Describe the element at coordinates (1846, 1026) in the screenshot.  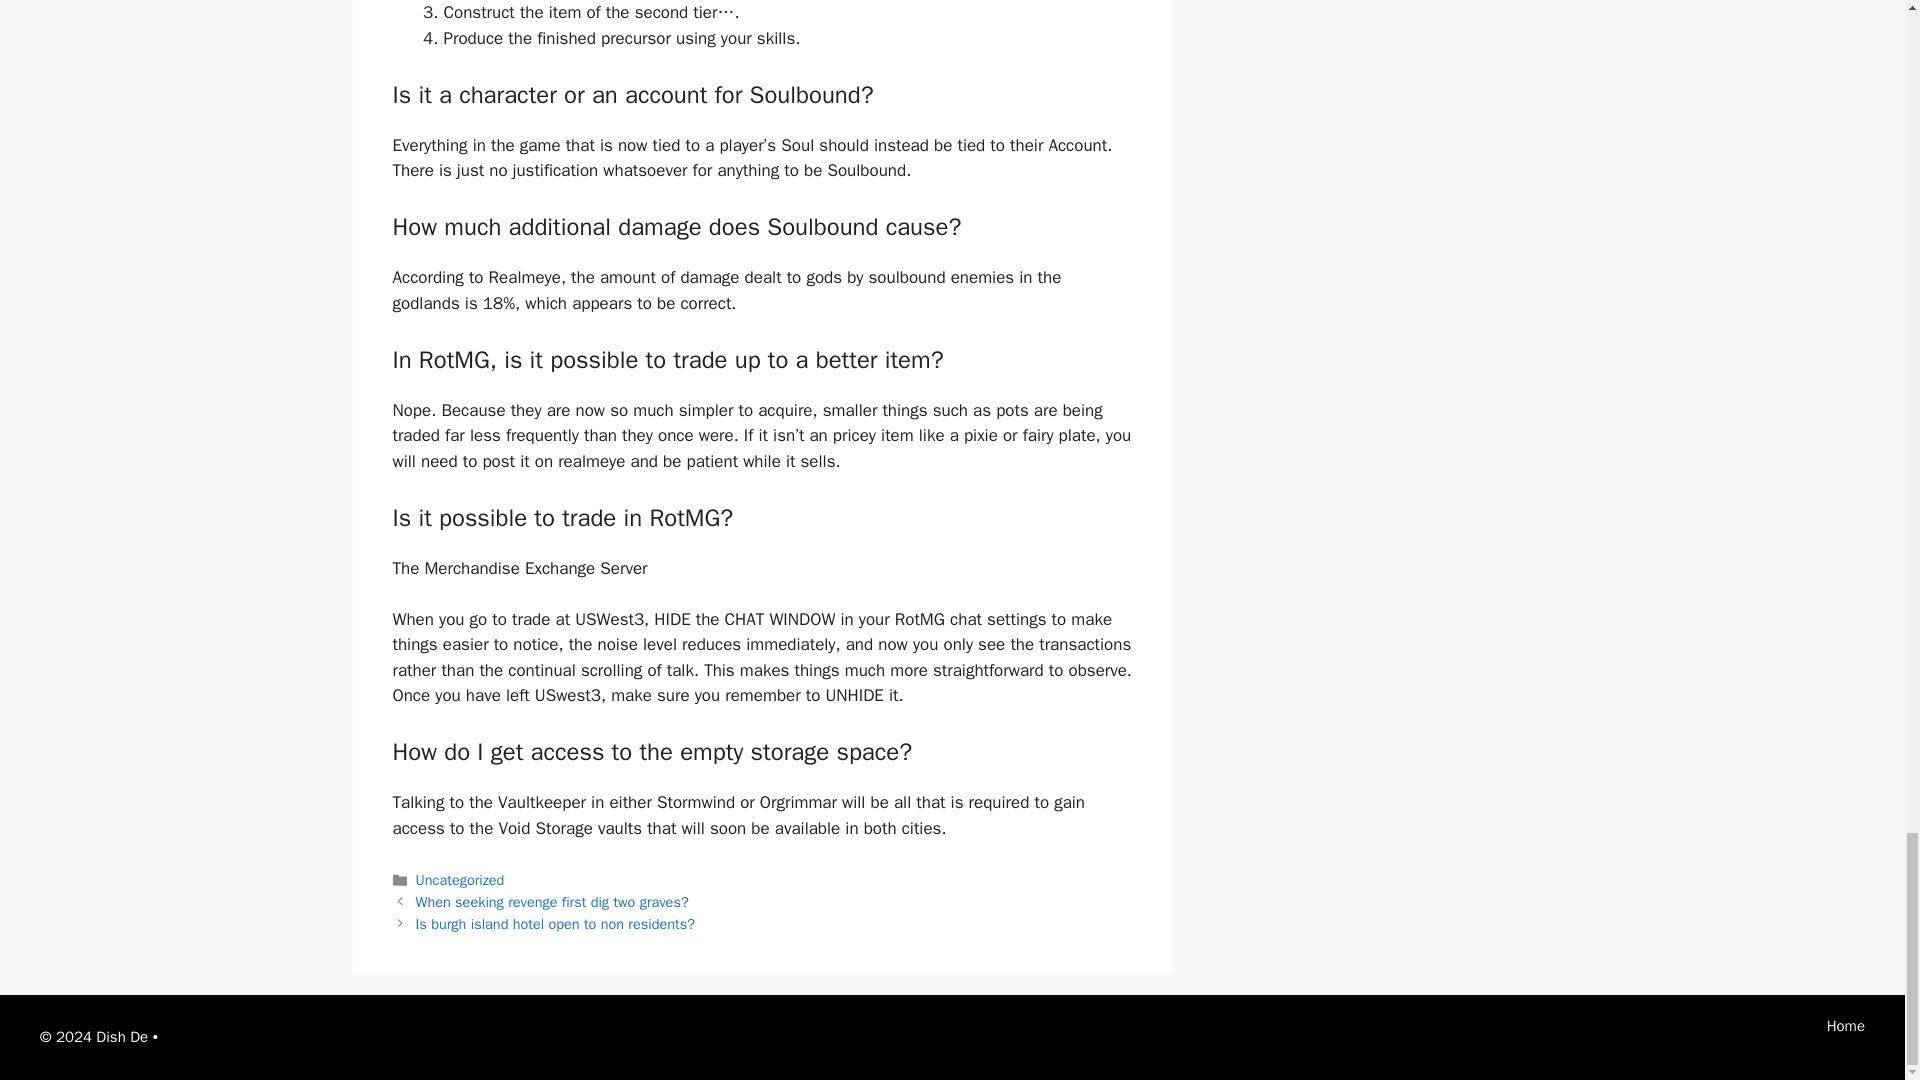
I see `Home` at that location.